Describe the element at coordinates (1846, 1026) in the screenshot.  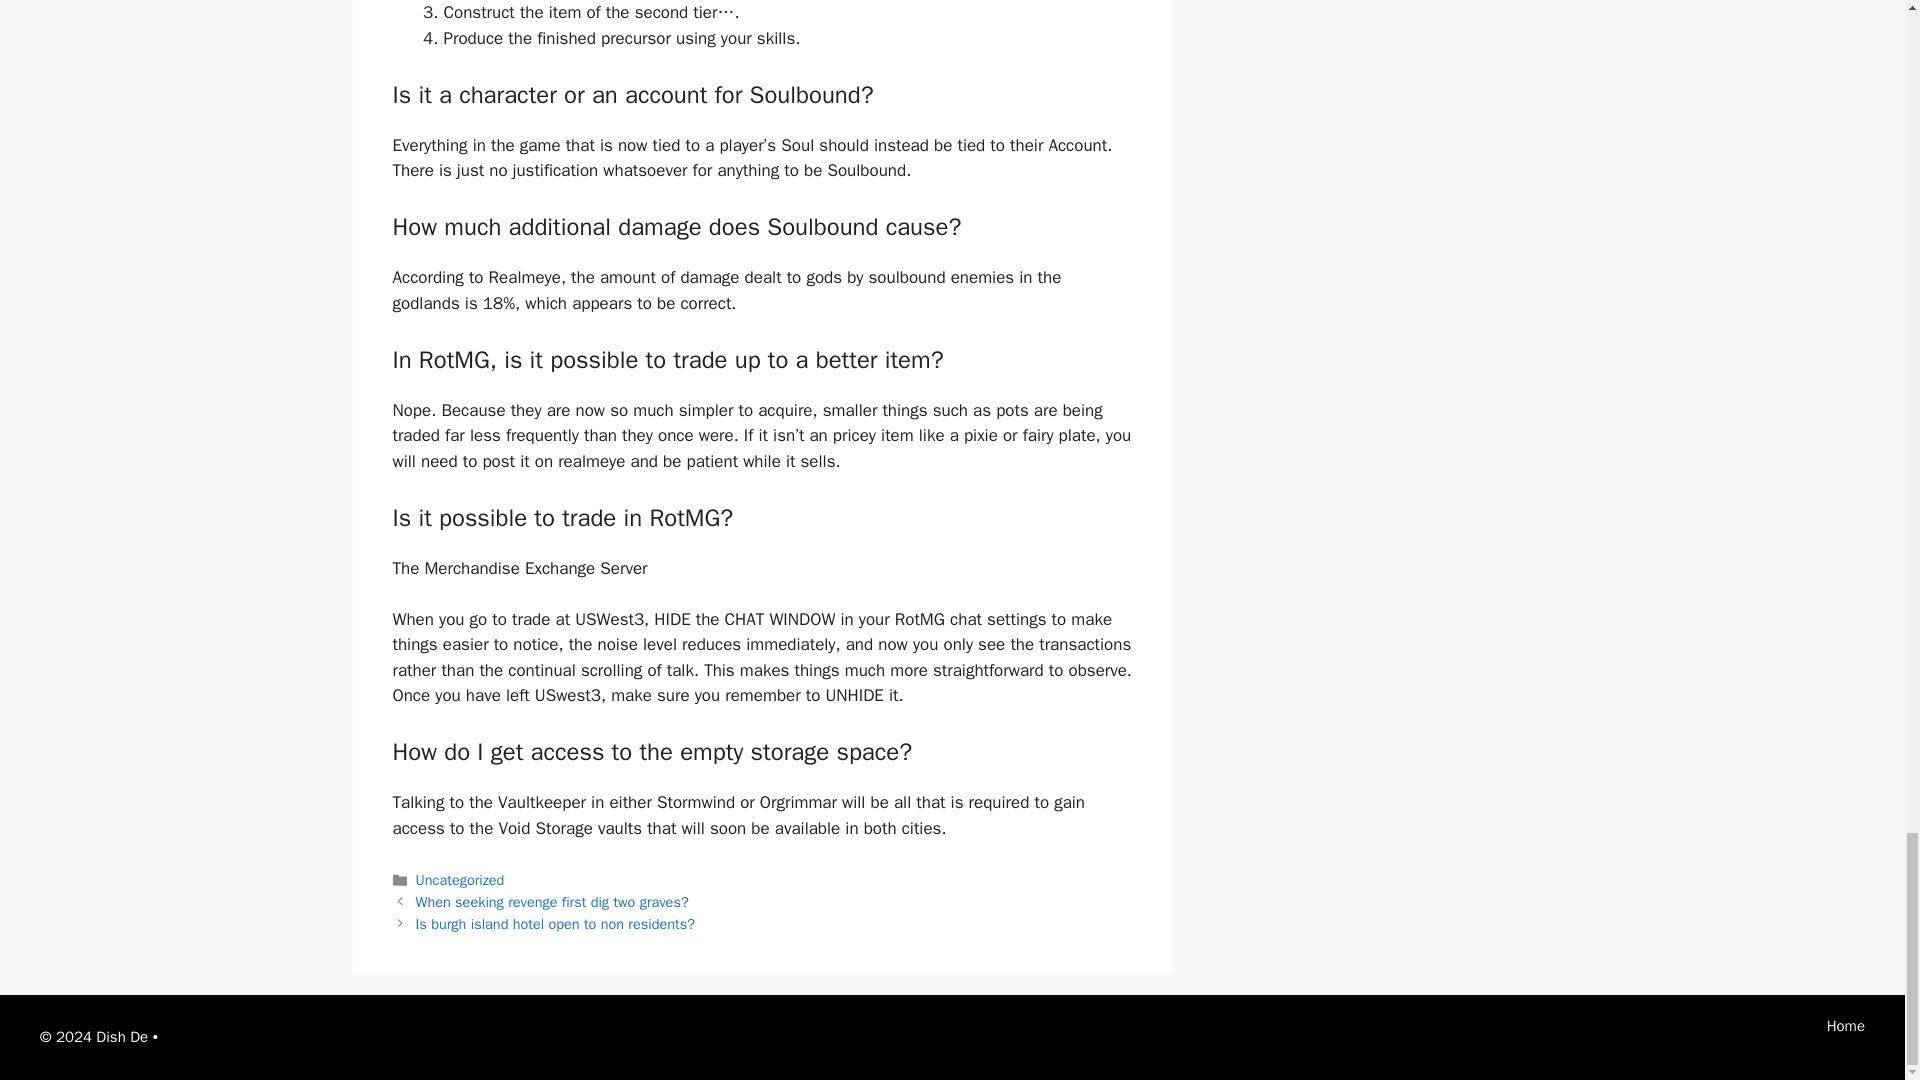
I see `Home` at that location.